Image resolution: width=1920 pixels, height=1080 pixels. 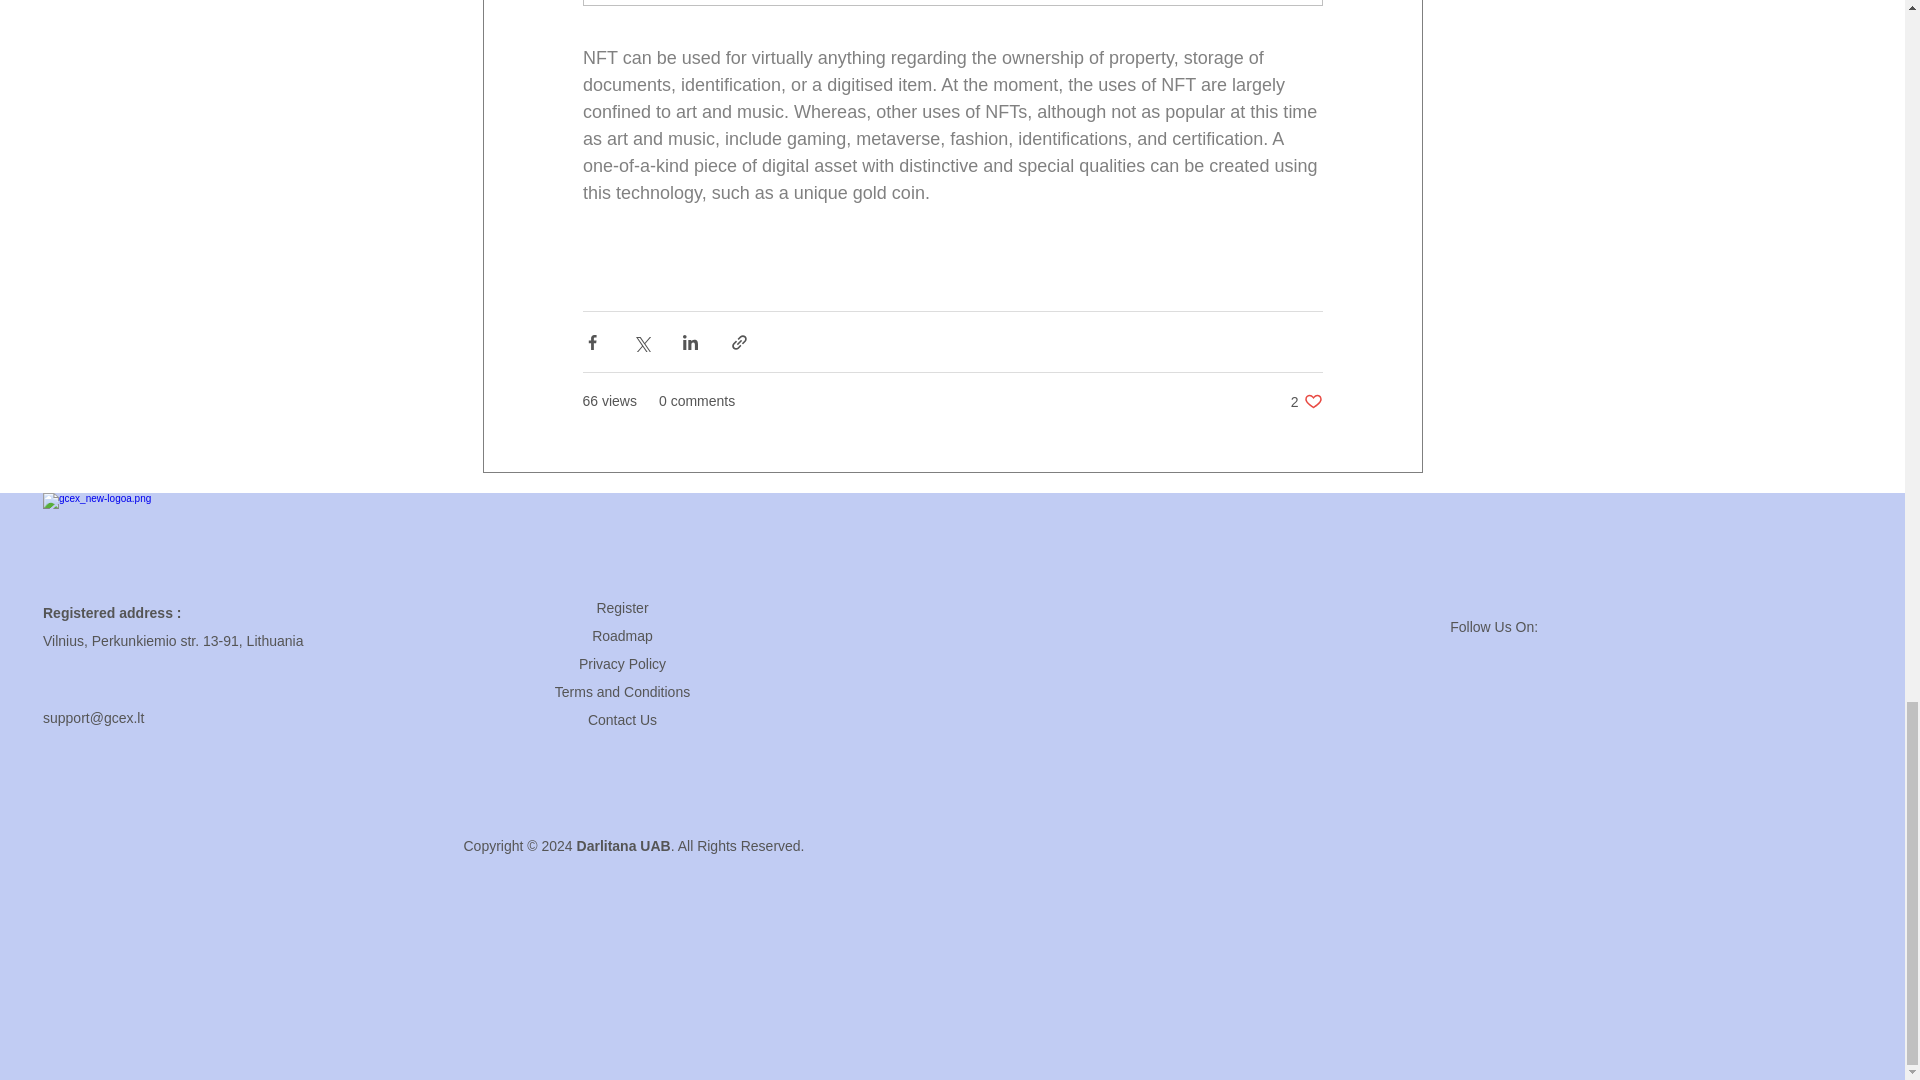 What do you see at coordinates (622, 635) in the screenshot?
I see `Roadmap` at bounding box center [622, 635].